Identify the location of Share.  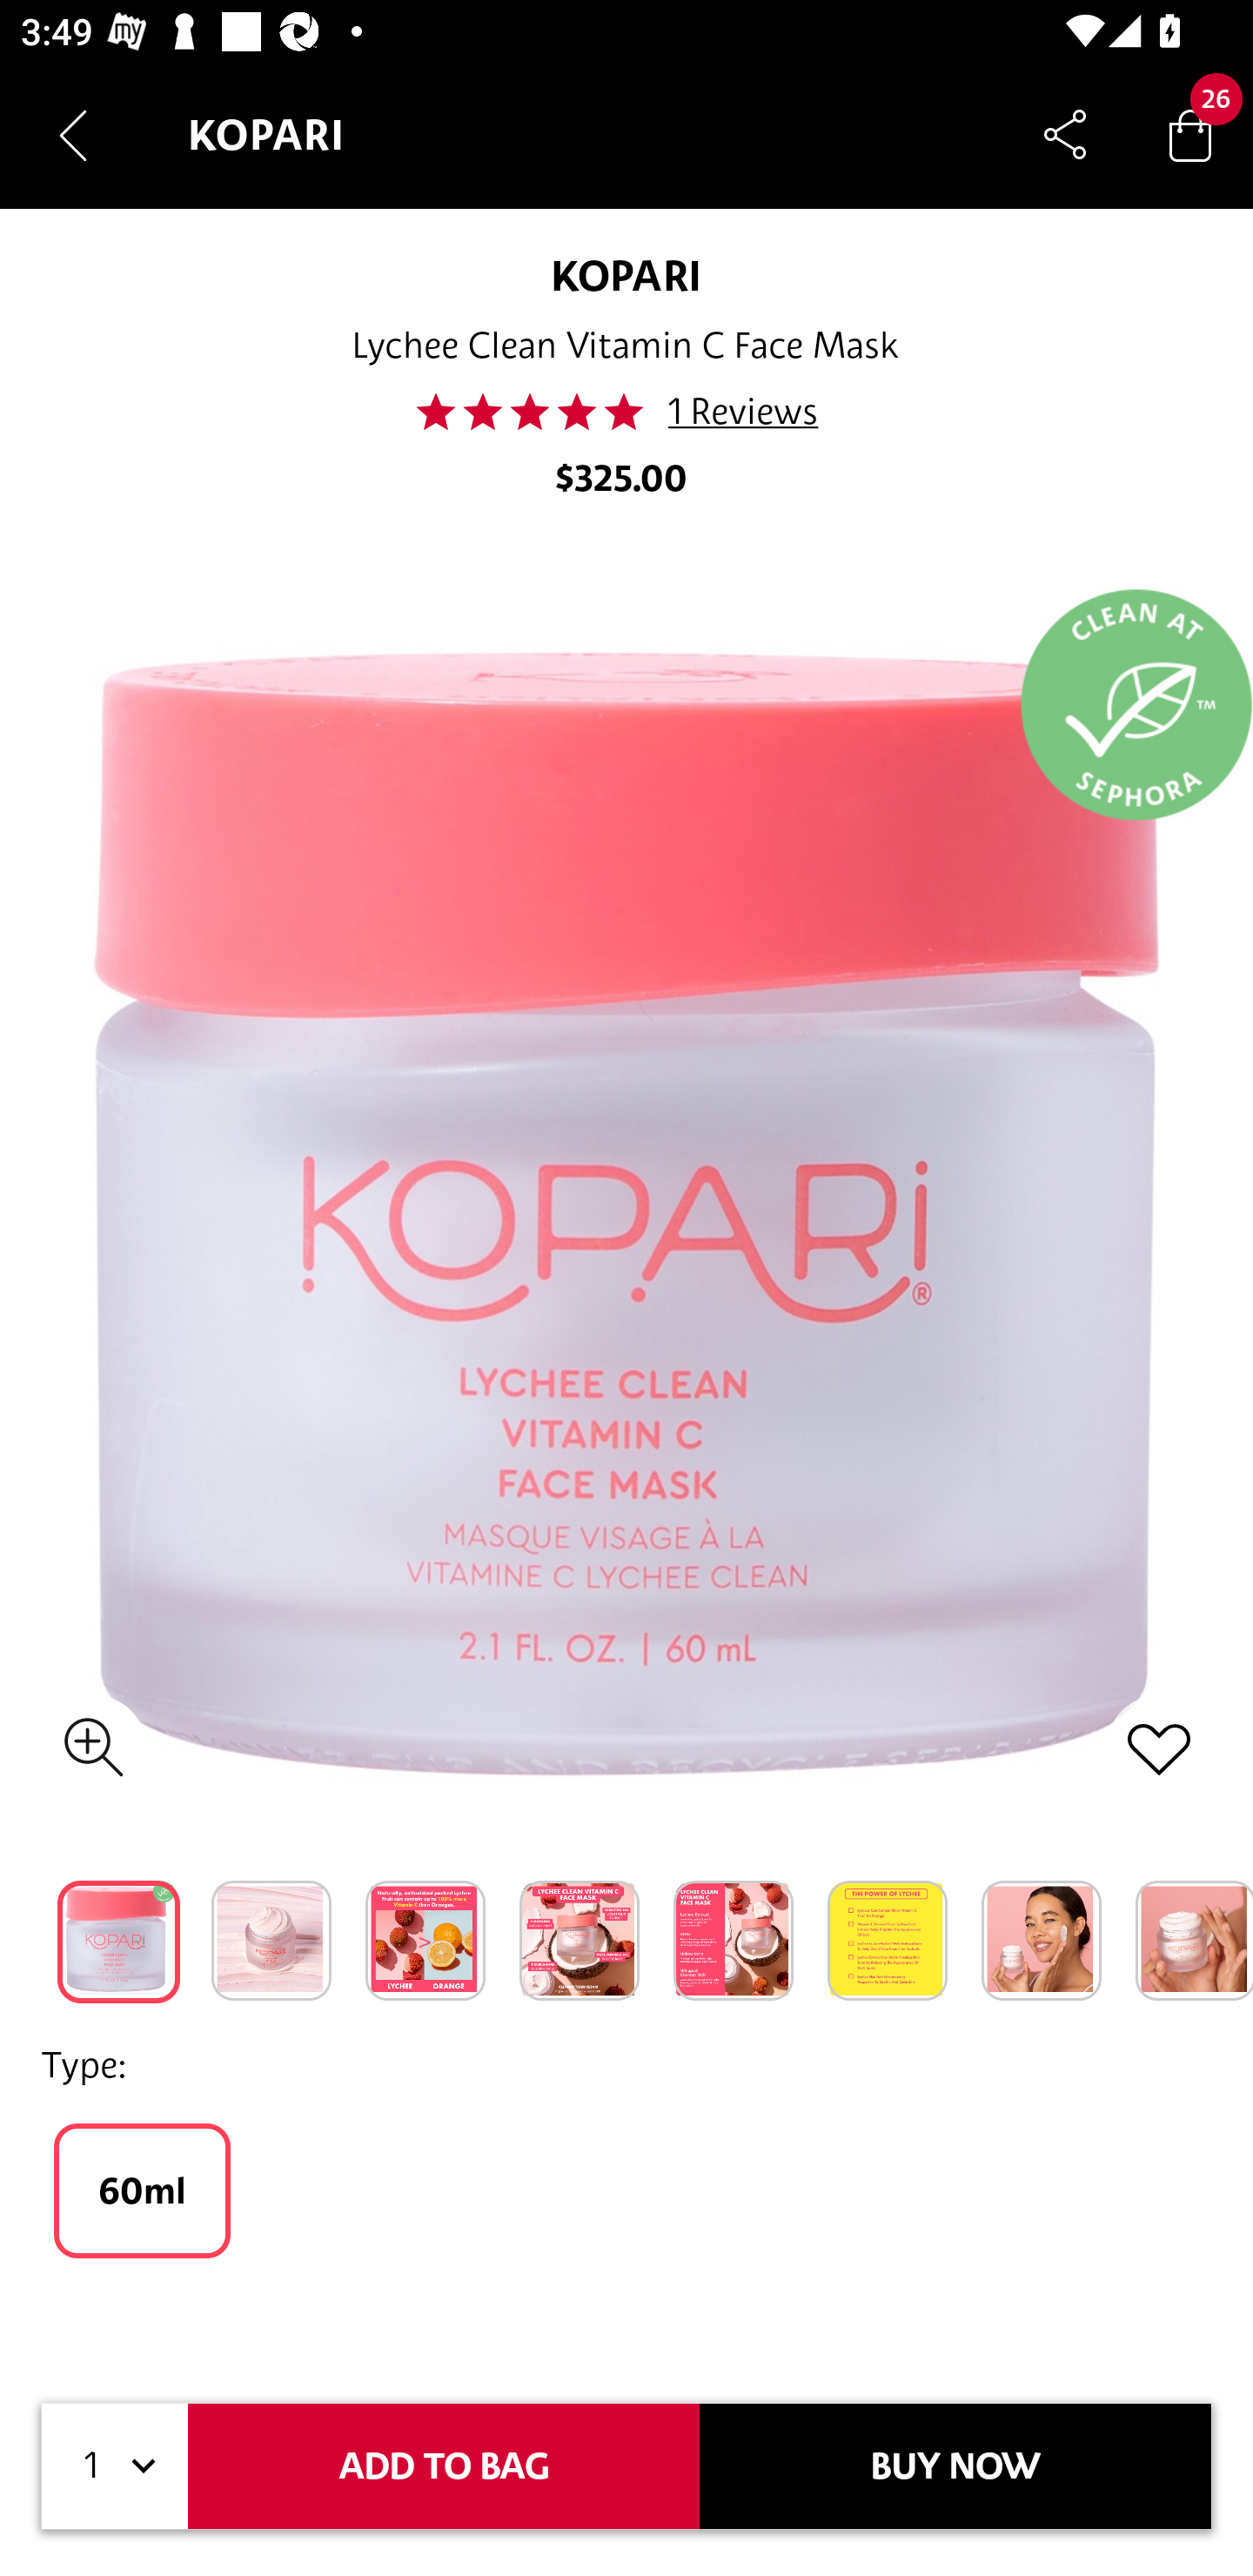
(1065, 134).